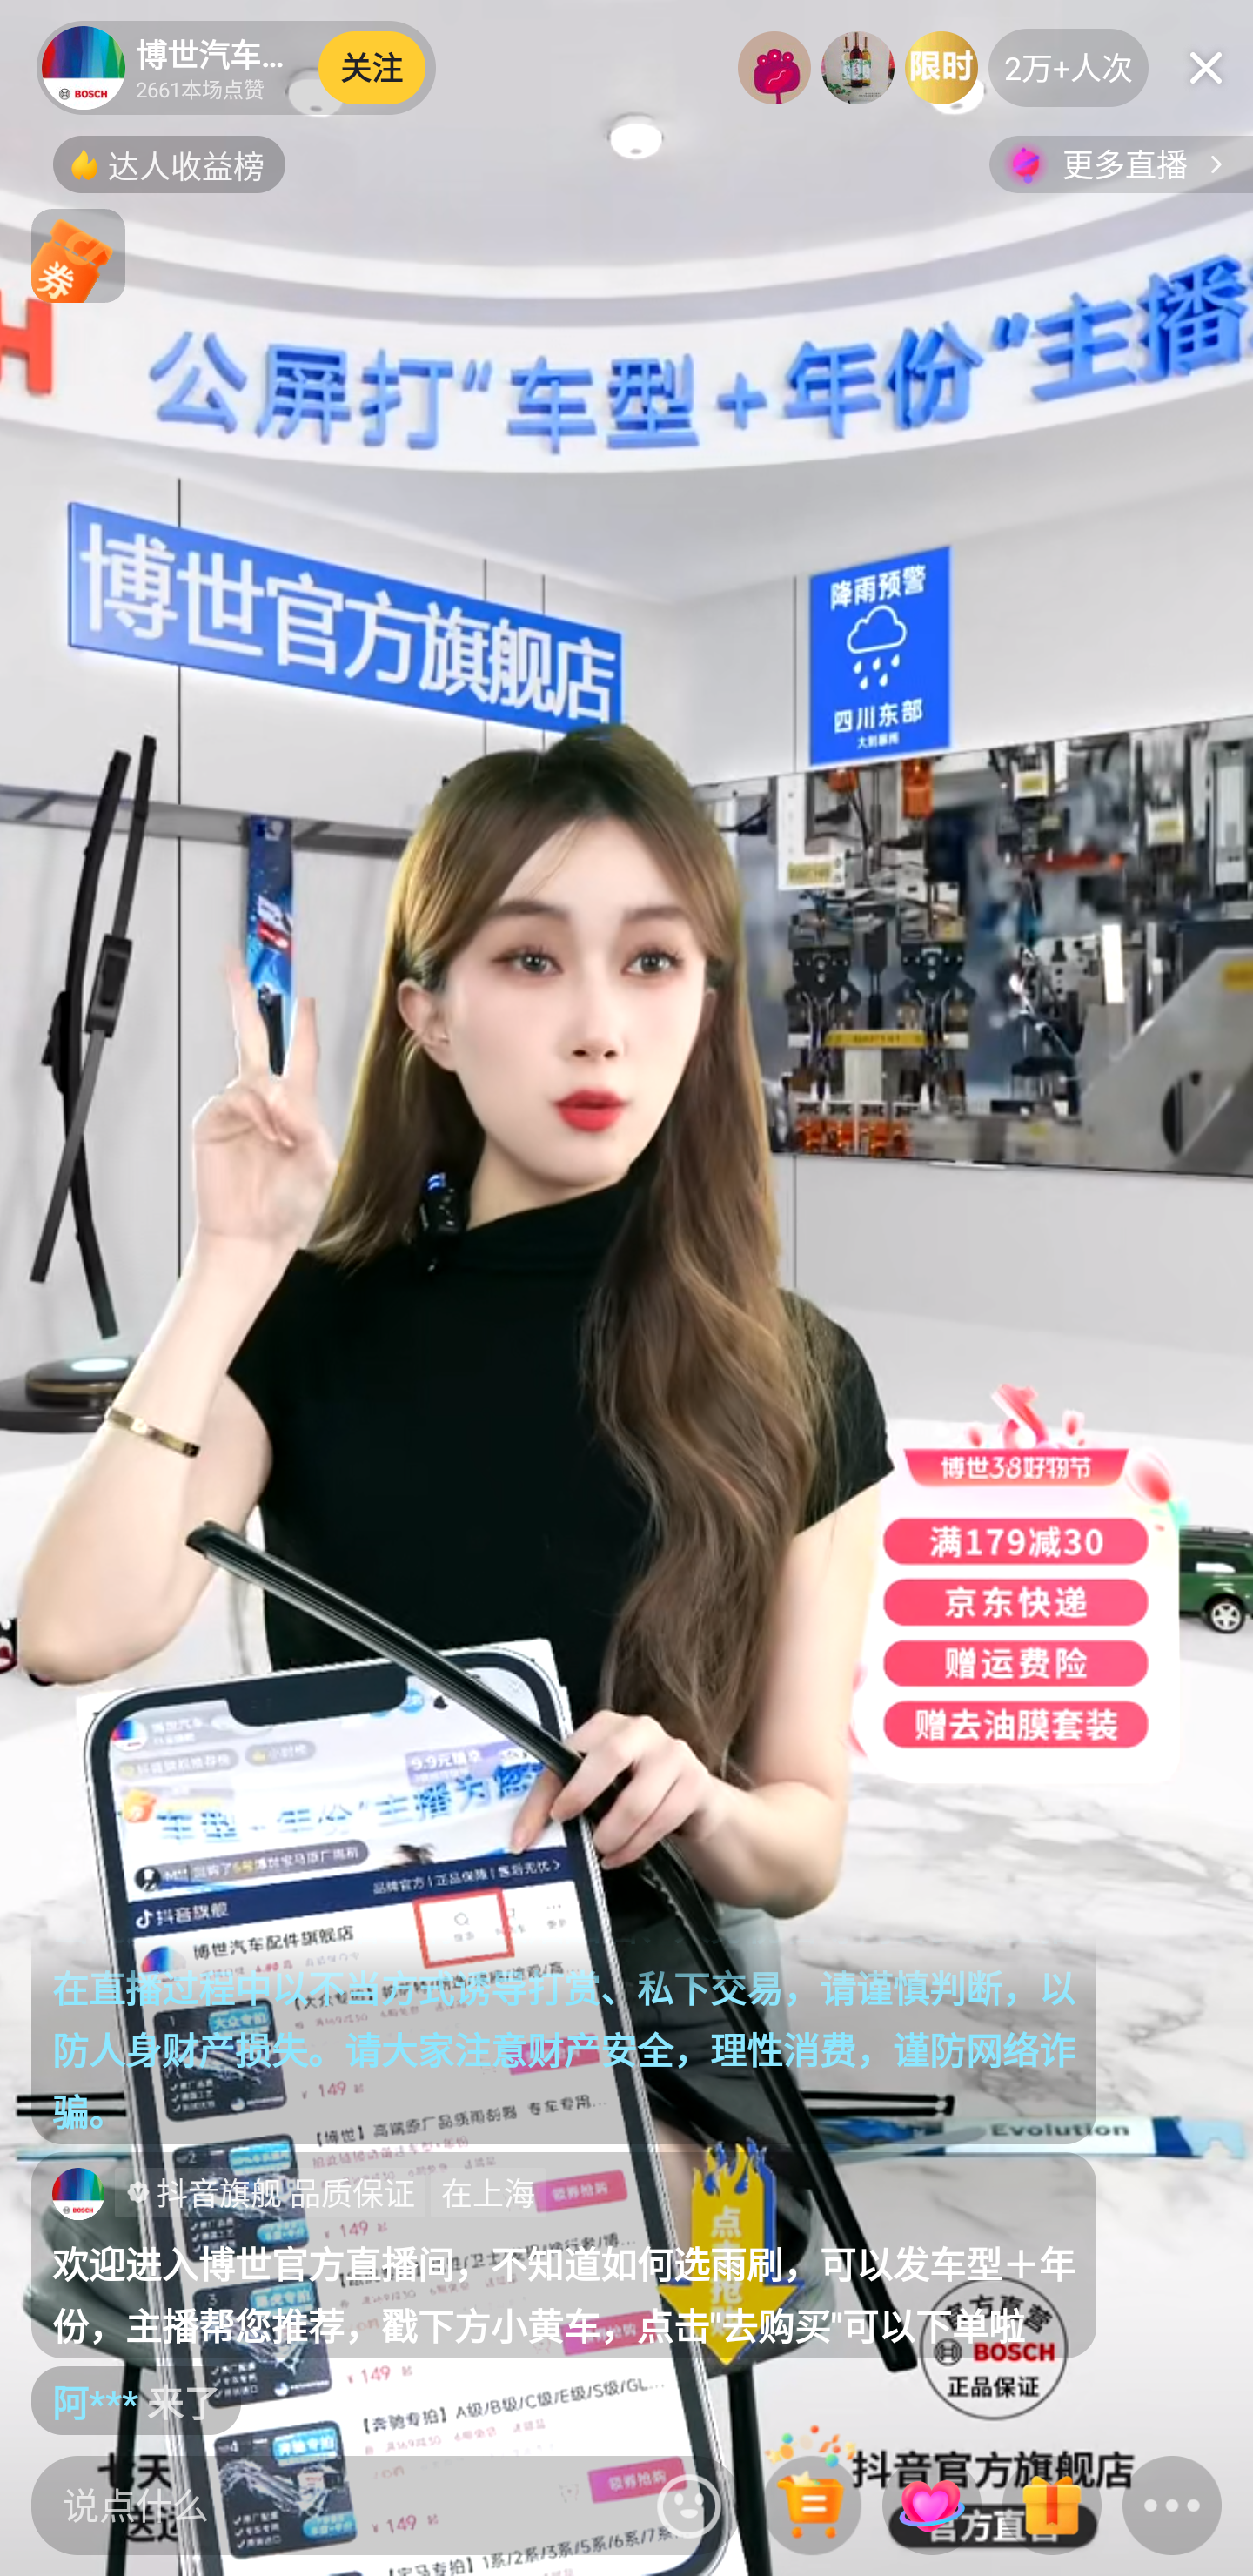 This screenshot has width=1253, height=2576. Describe the element at coordinates (774, 68) in the screenshot. I see `榜一 小*** 1音浪` at that location.